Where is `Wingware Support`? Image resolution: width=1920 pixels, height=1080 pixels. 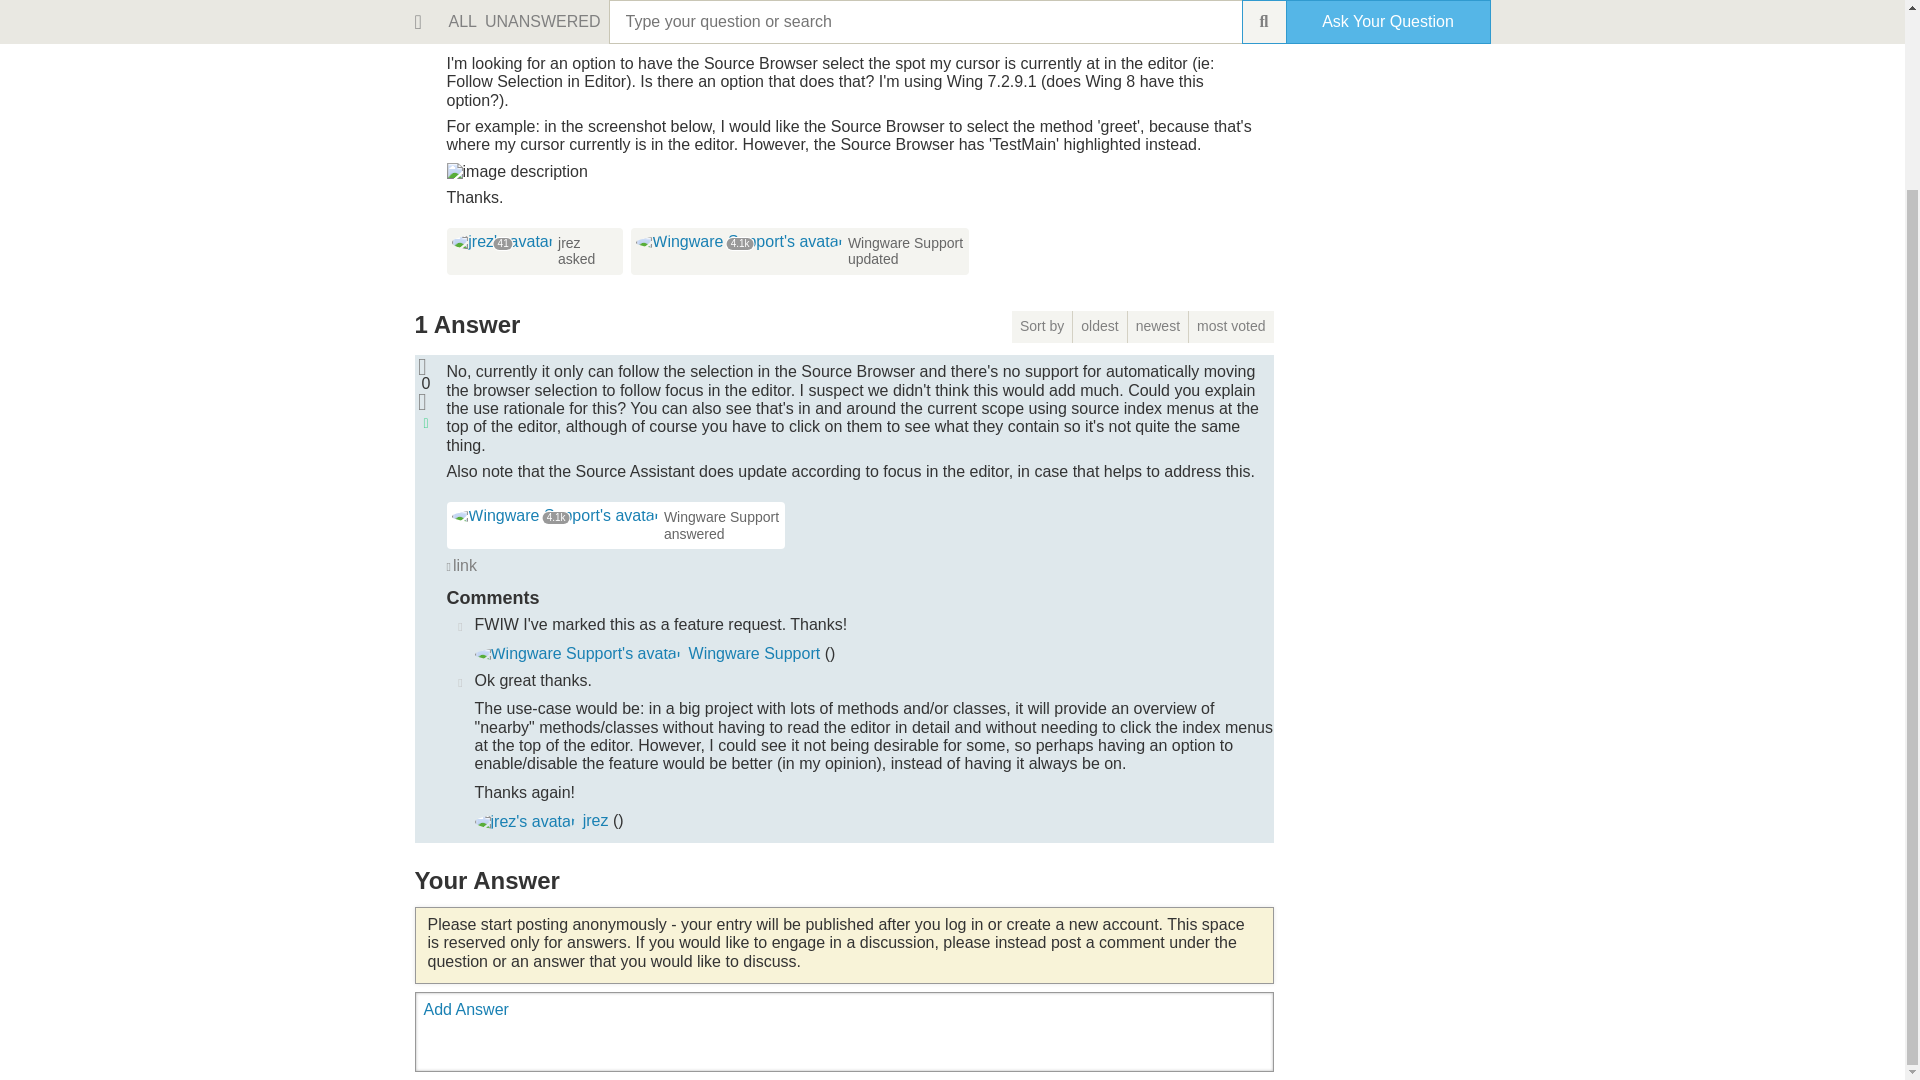 Wingware Support is located at coordinates (578, 654).